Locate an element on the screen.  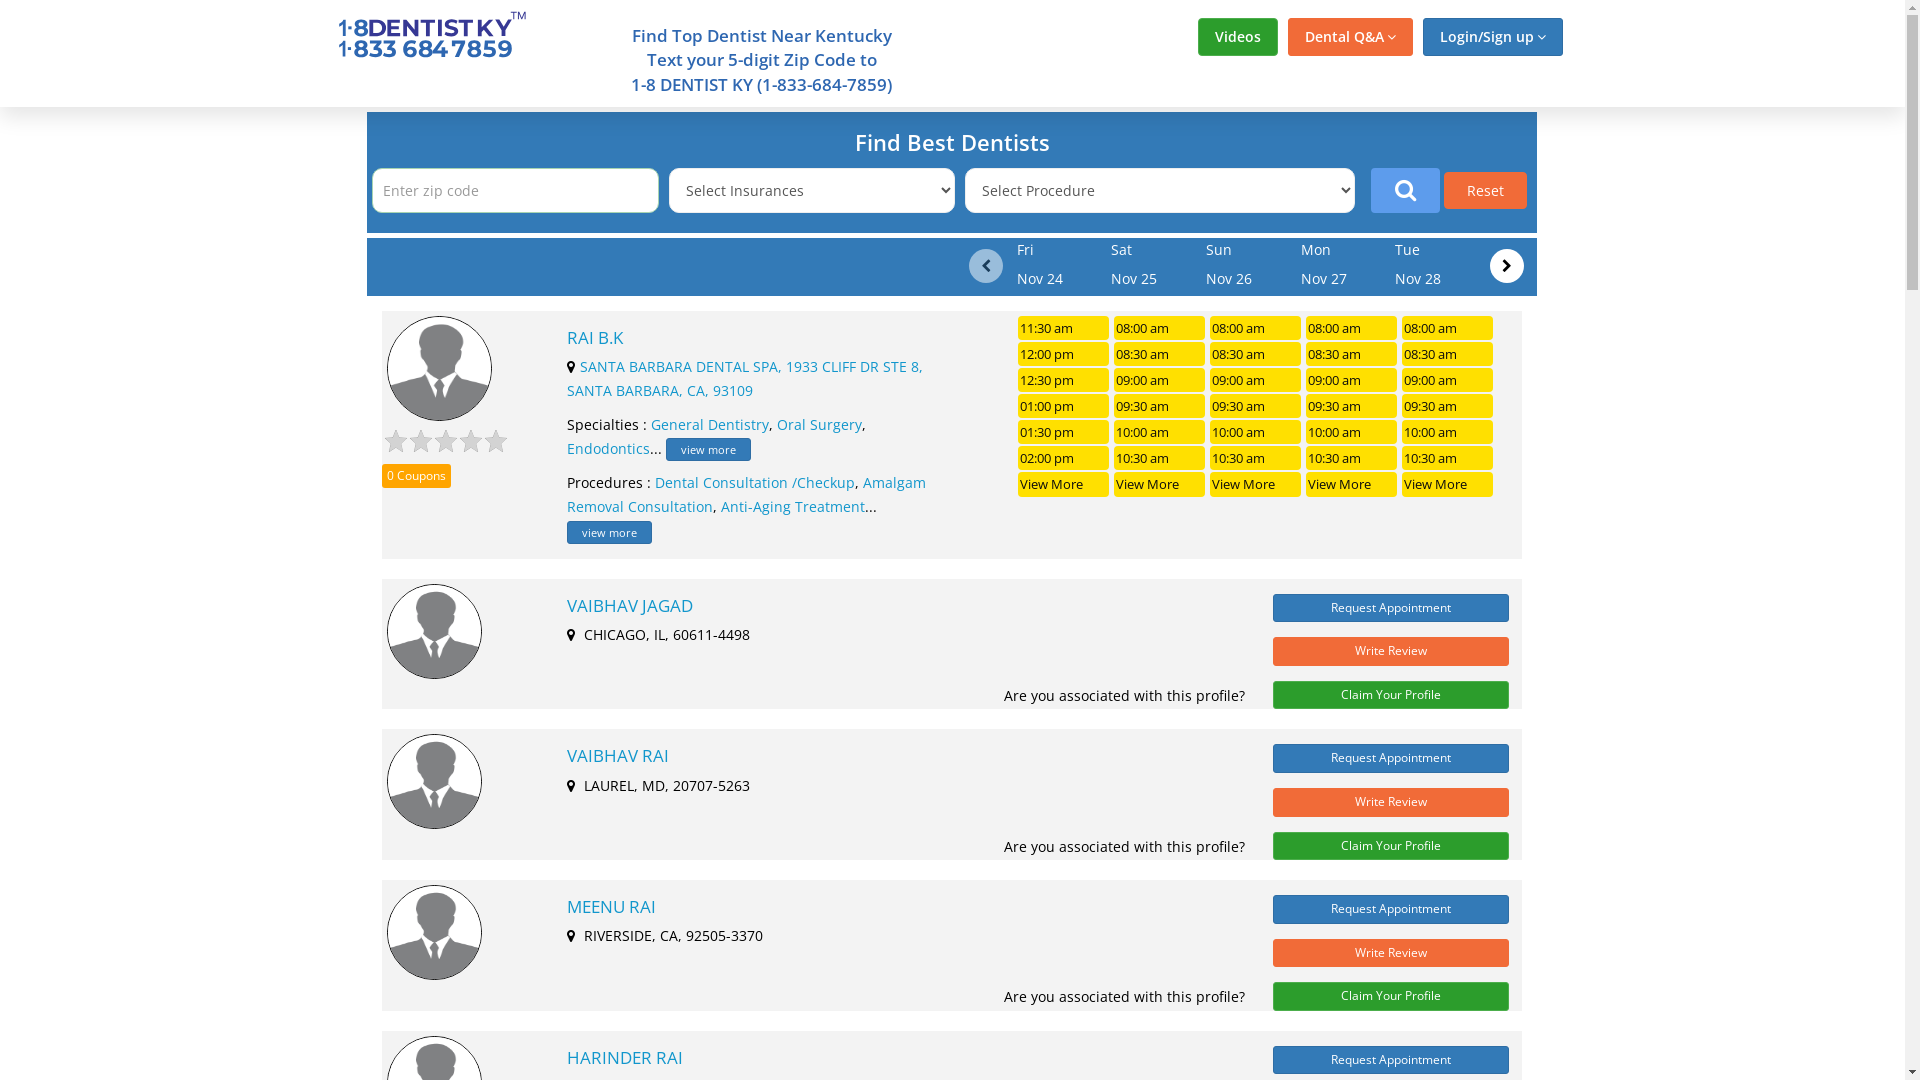
10:30 am is located at coordinates (1160, 458).